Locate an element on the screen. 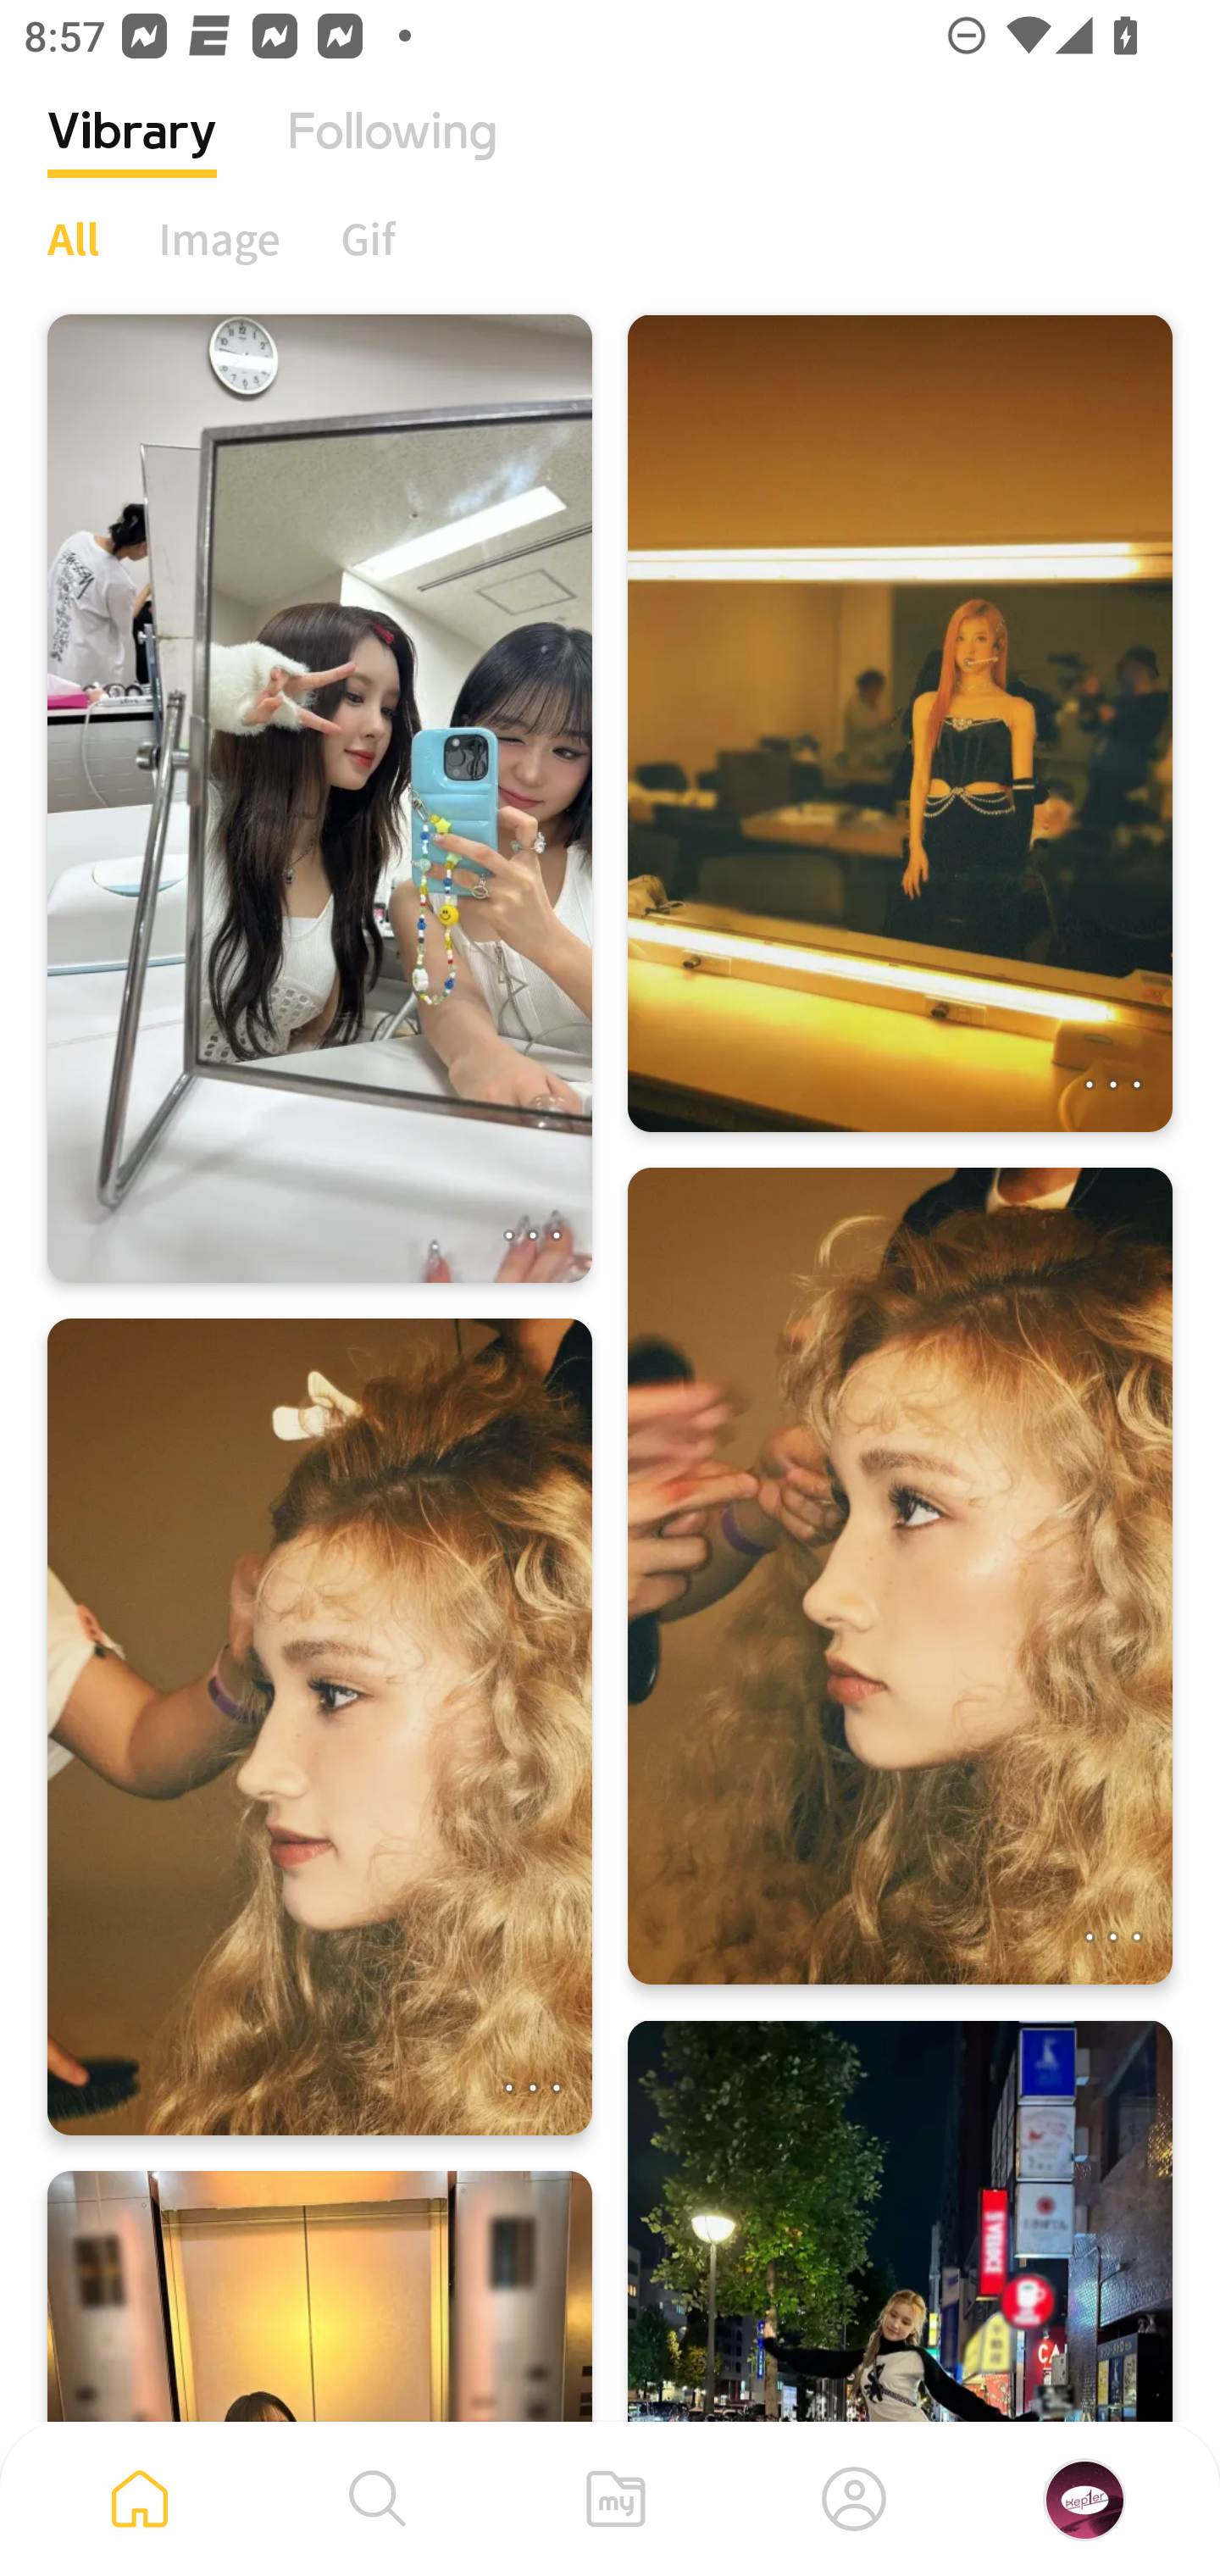 Image resolution: width=1220 pixels, height=2576 pixels. Gif is located at coordinates (368, 238).